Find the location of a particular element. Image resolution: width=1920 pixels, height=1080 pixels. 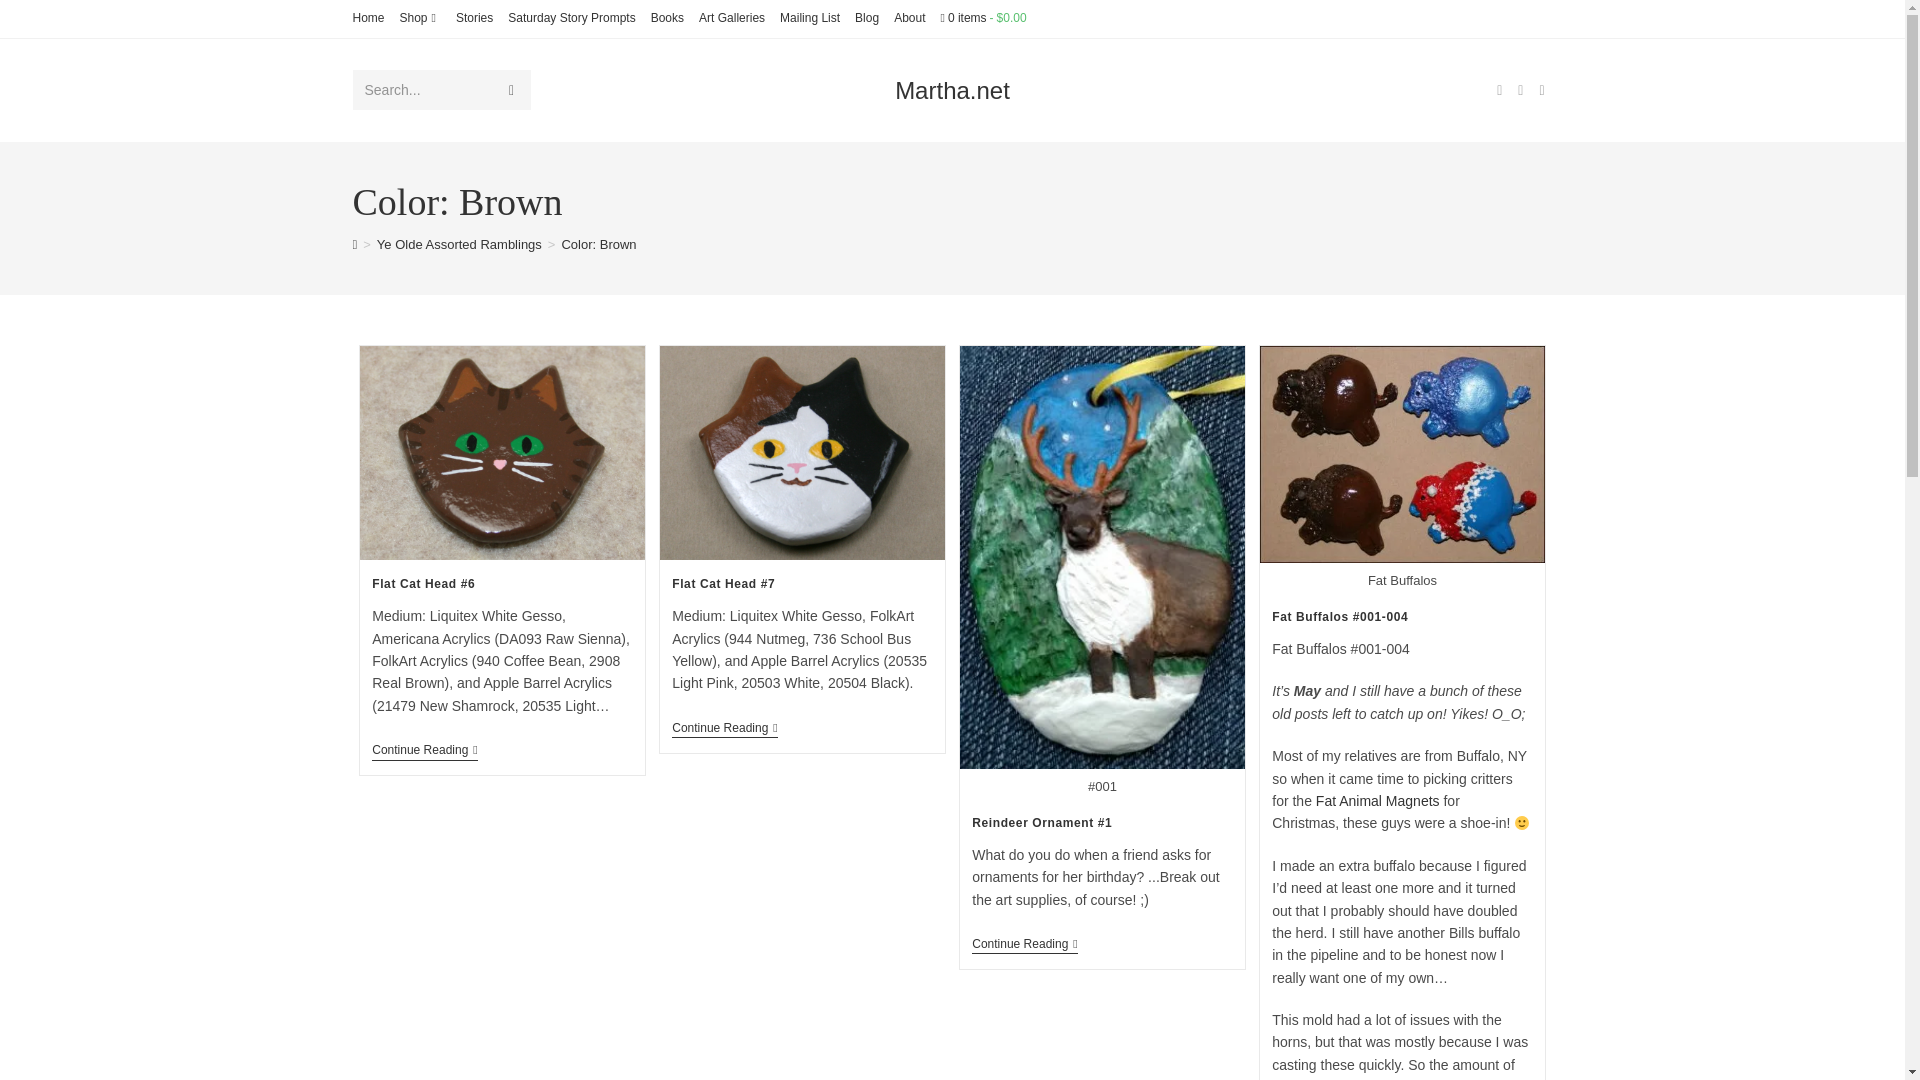

Start shopping is located at coordinates (982, 17).